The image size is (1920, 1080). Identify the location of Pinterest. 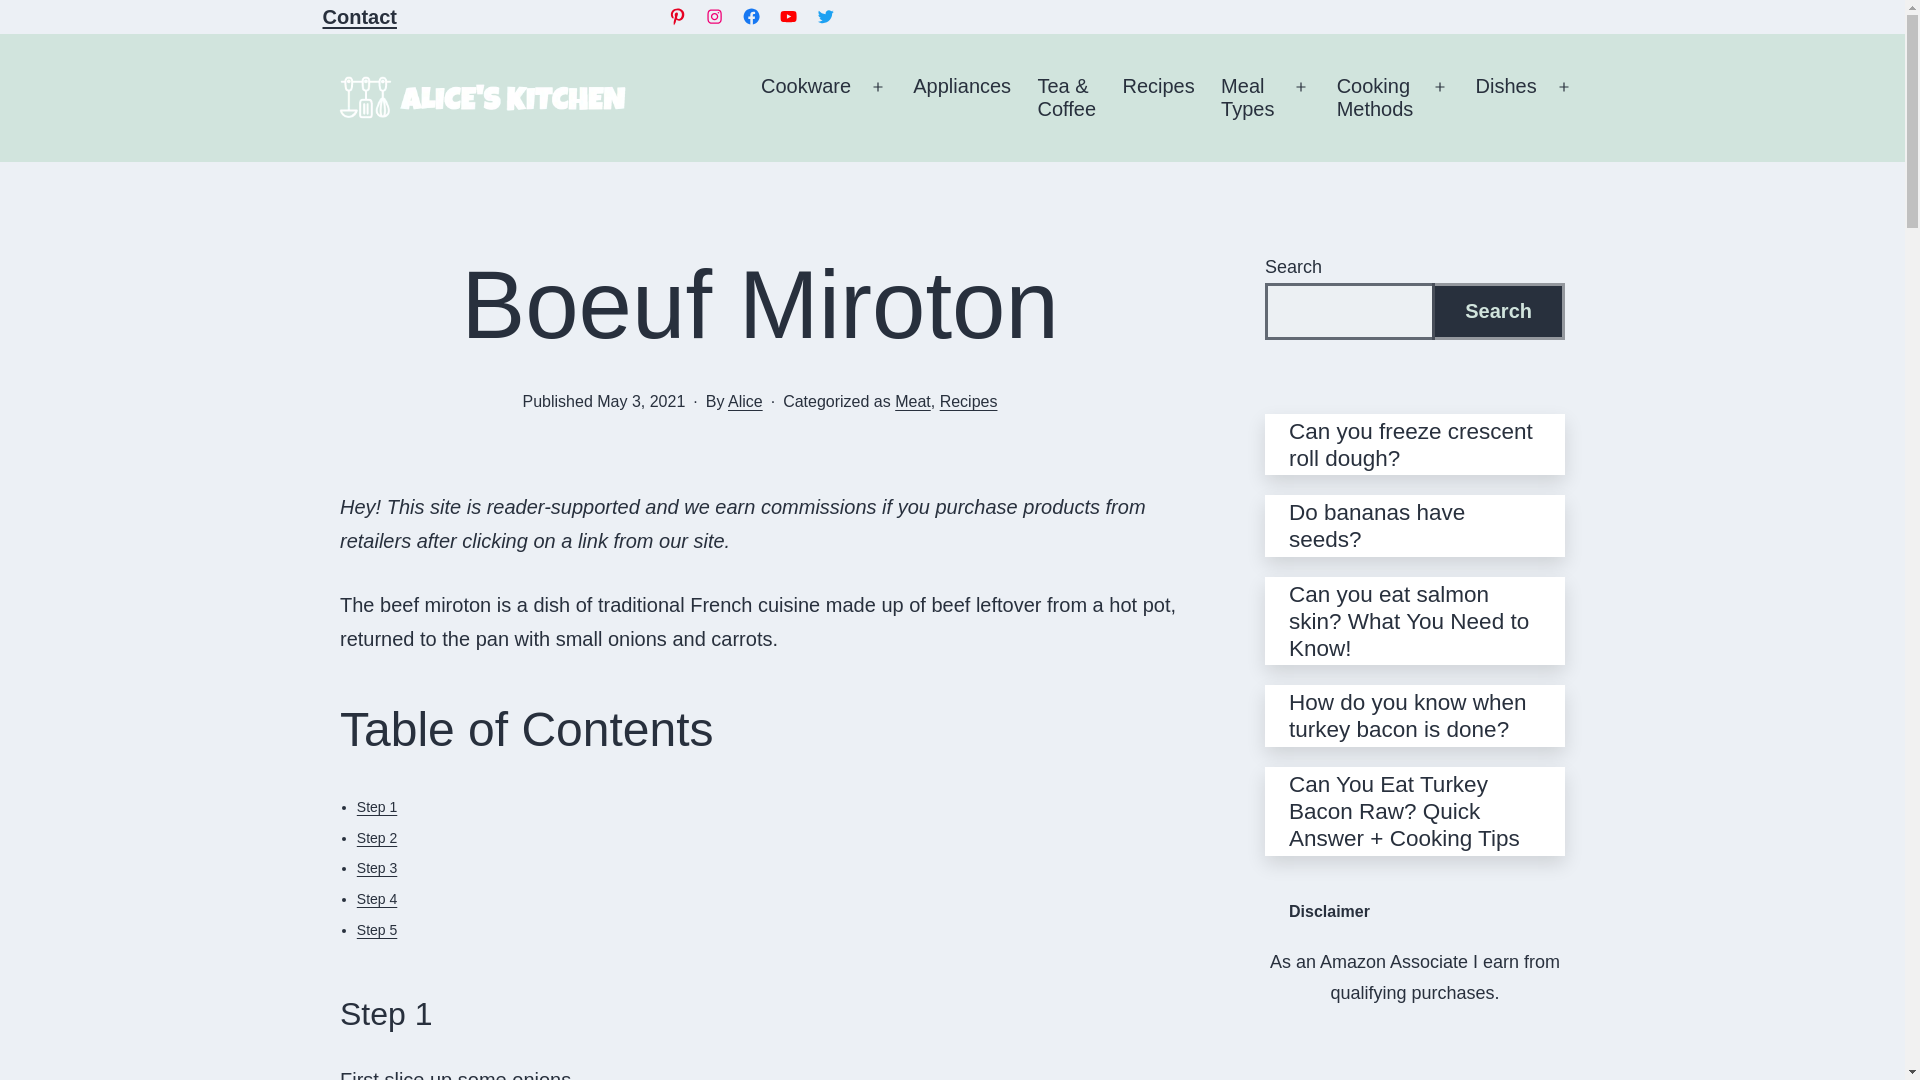
(750, 16).